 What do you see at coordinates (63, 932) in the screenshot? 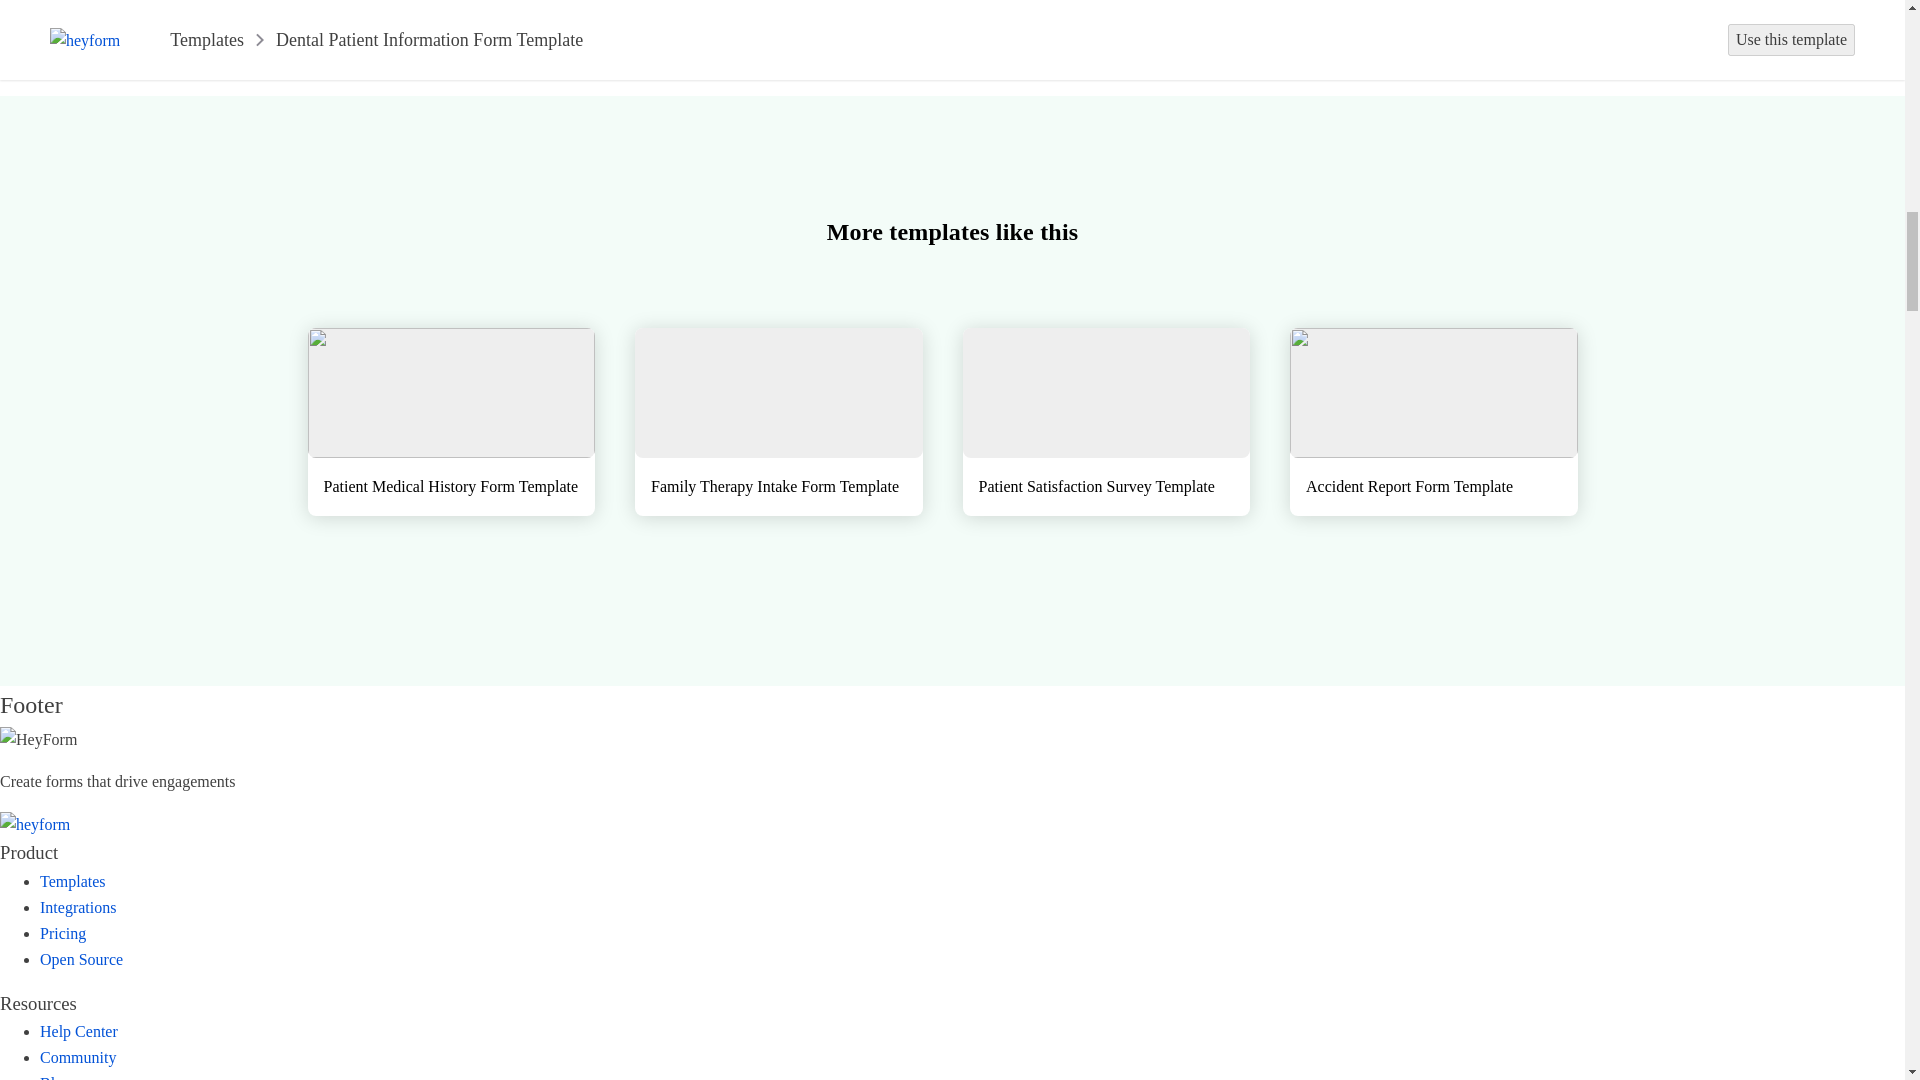
I see `Pricing` at bounding box center [63, 932].